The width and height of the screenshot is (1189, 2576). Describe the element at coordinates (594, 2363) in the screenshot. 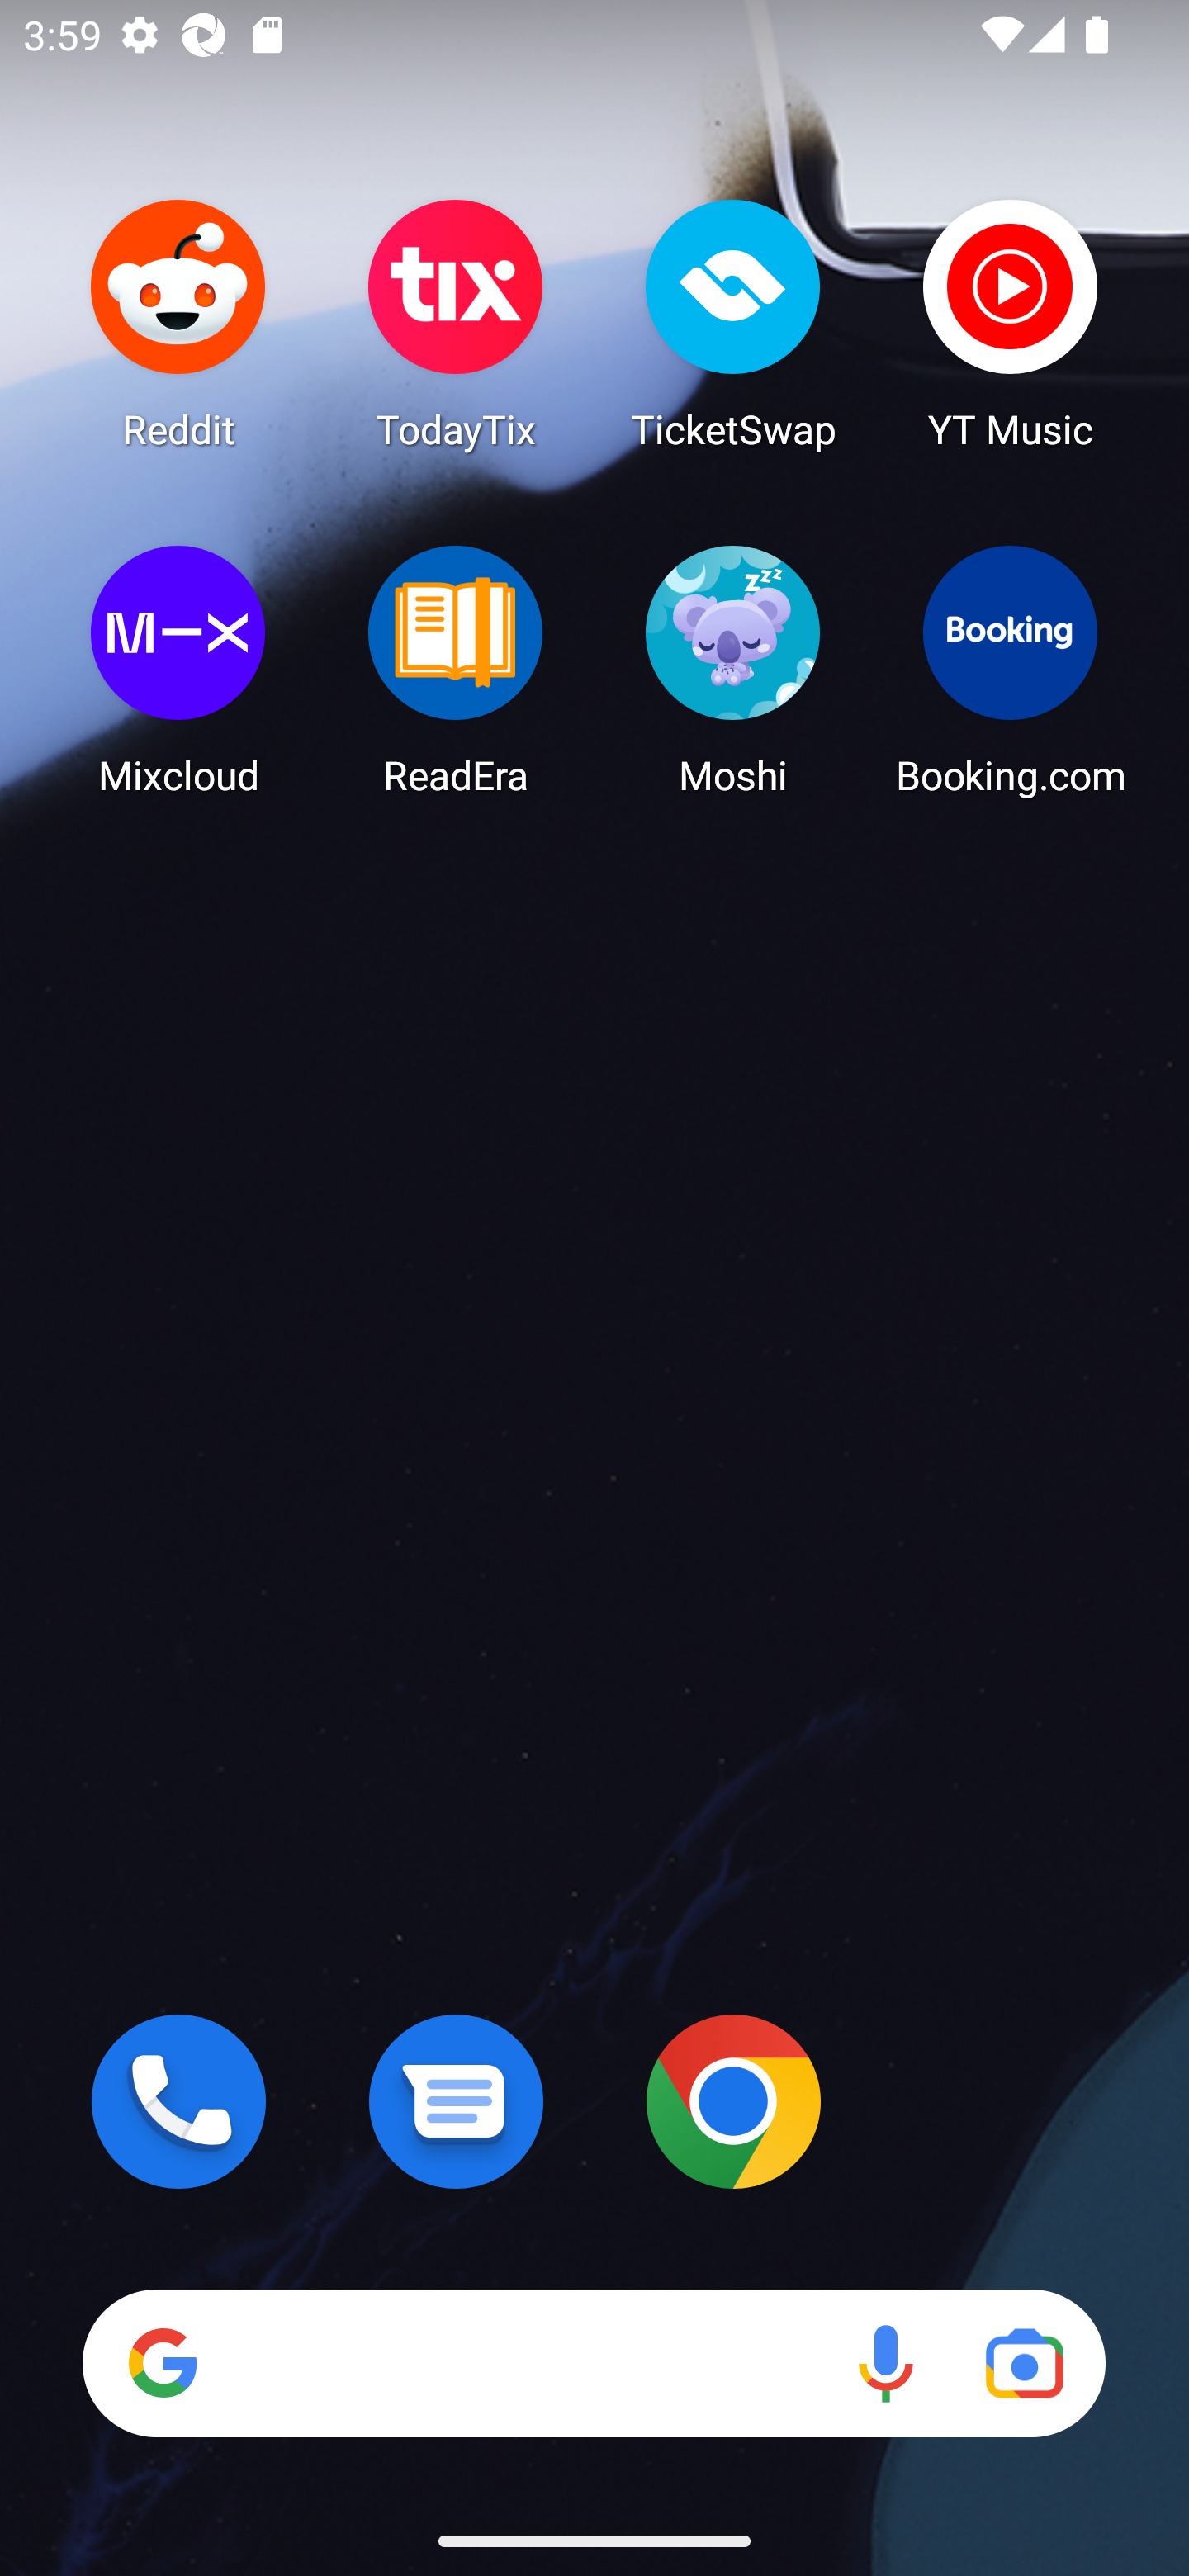

I see `Search Voice search Google Lens` at that location.